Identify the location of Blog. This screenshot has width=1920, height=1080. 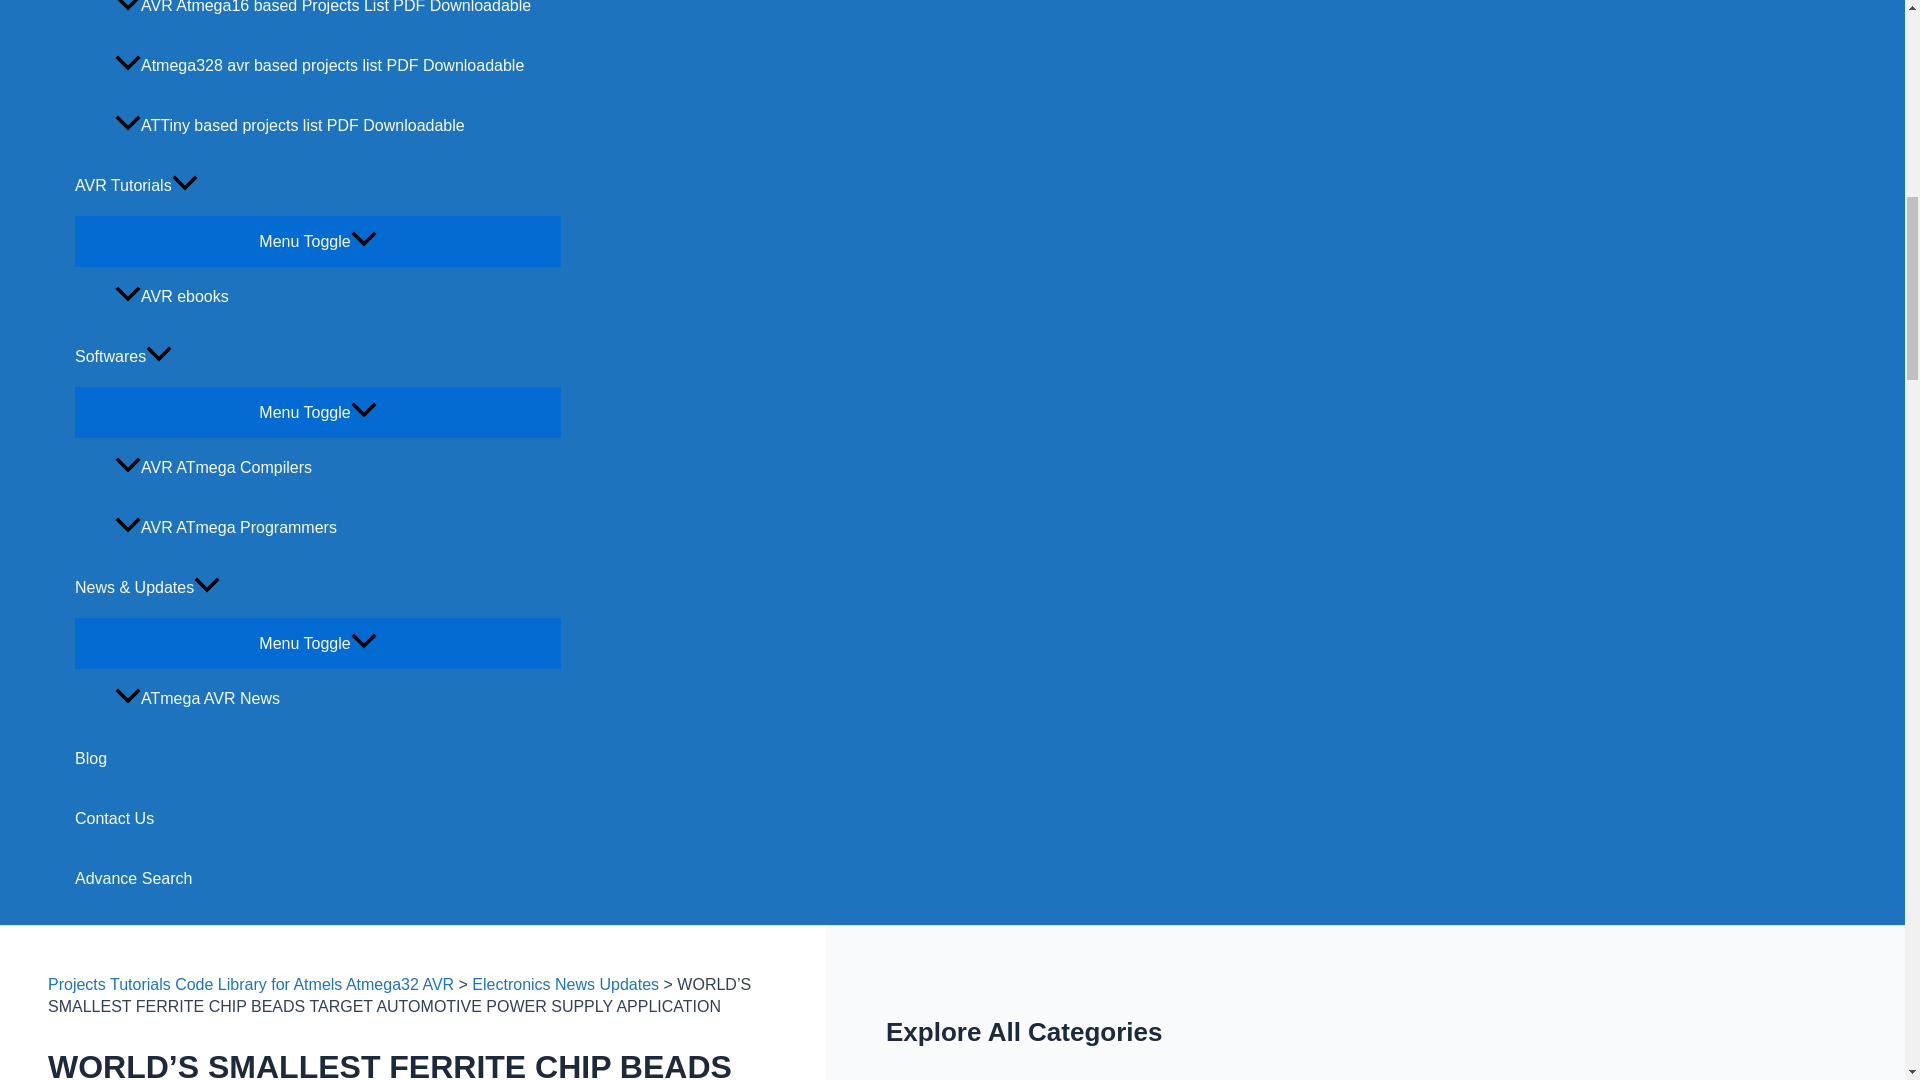
(317, 759).